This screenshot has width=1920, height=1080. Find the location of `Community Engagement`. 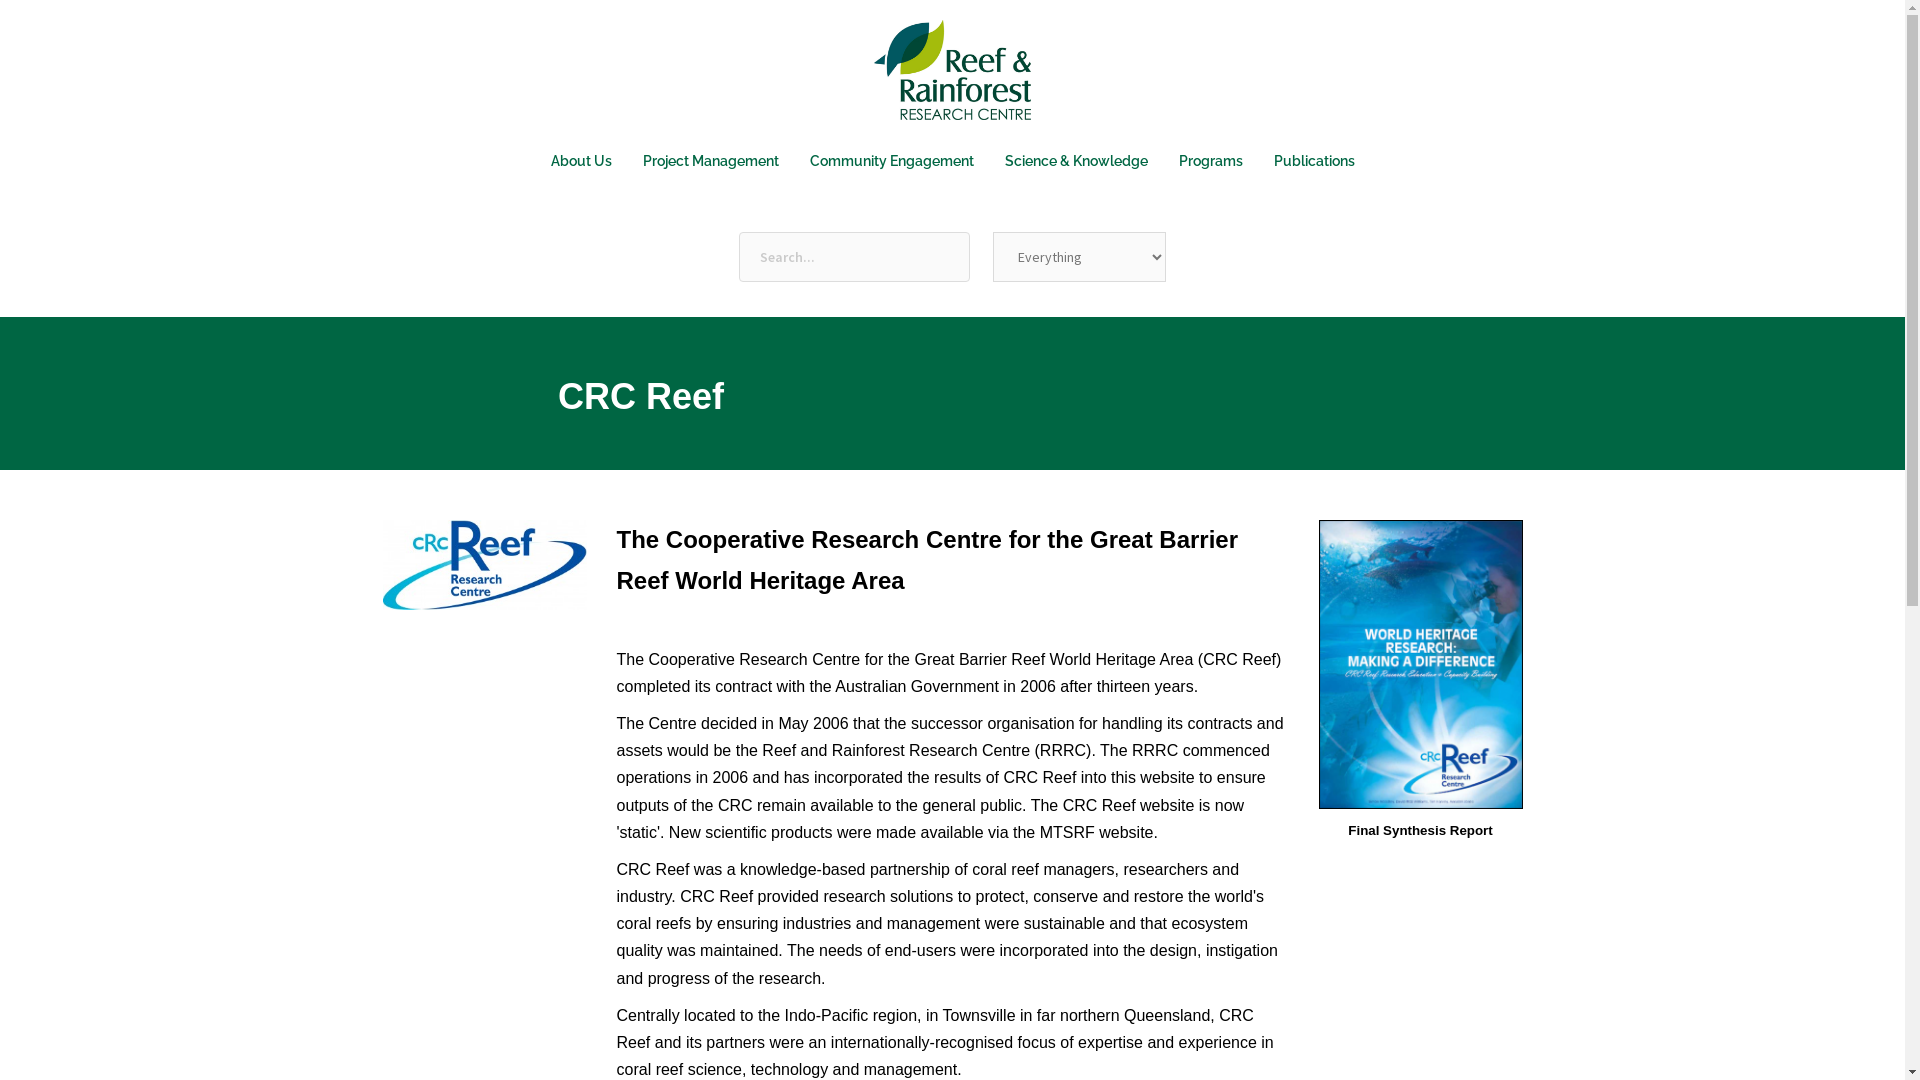

Community Engagement is located at coordinates (892, 162).